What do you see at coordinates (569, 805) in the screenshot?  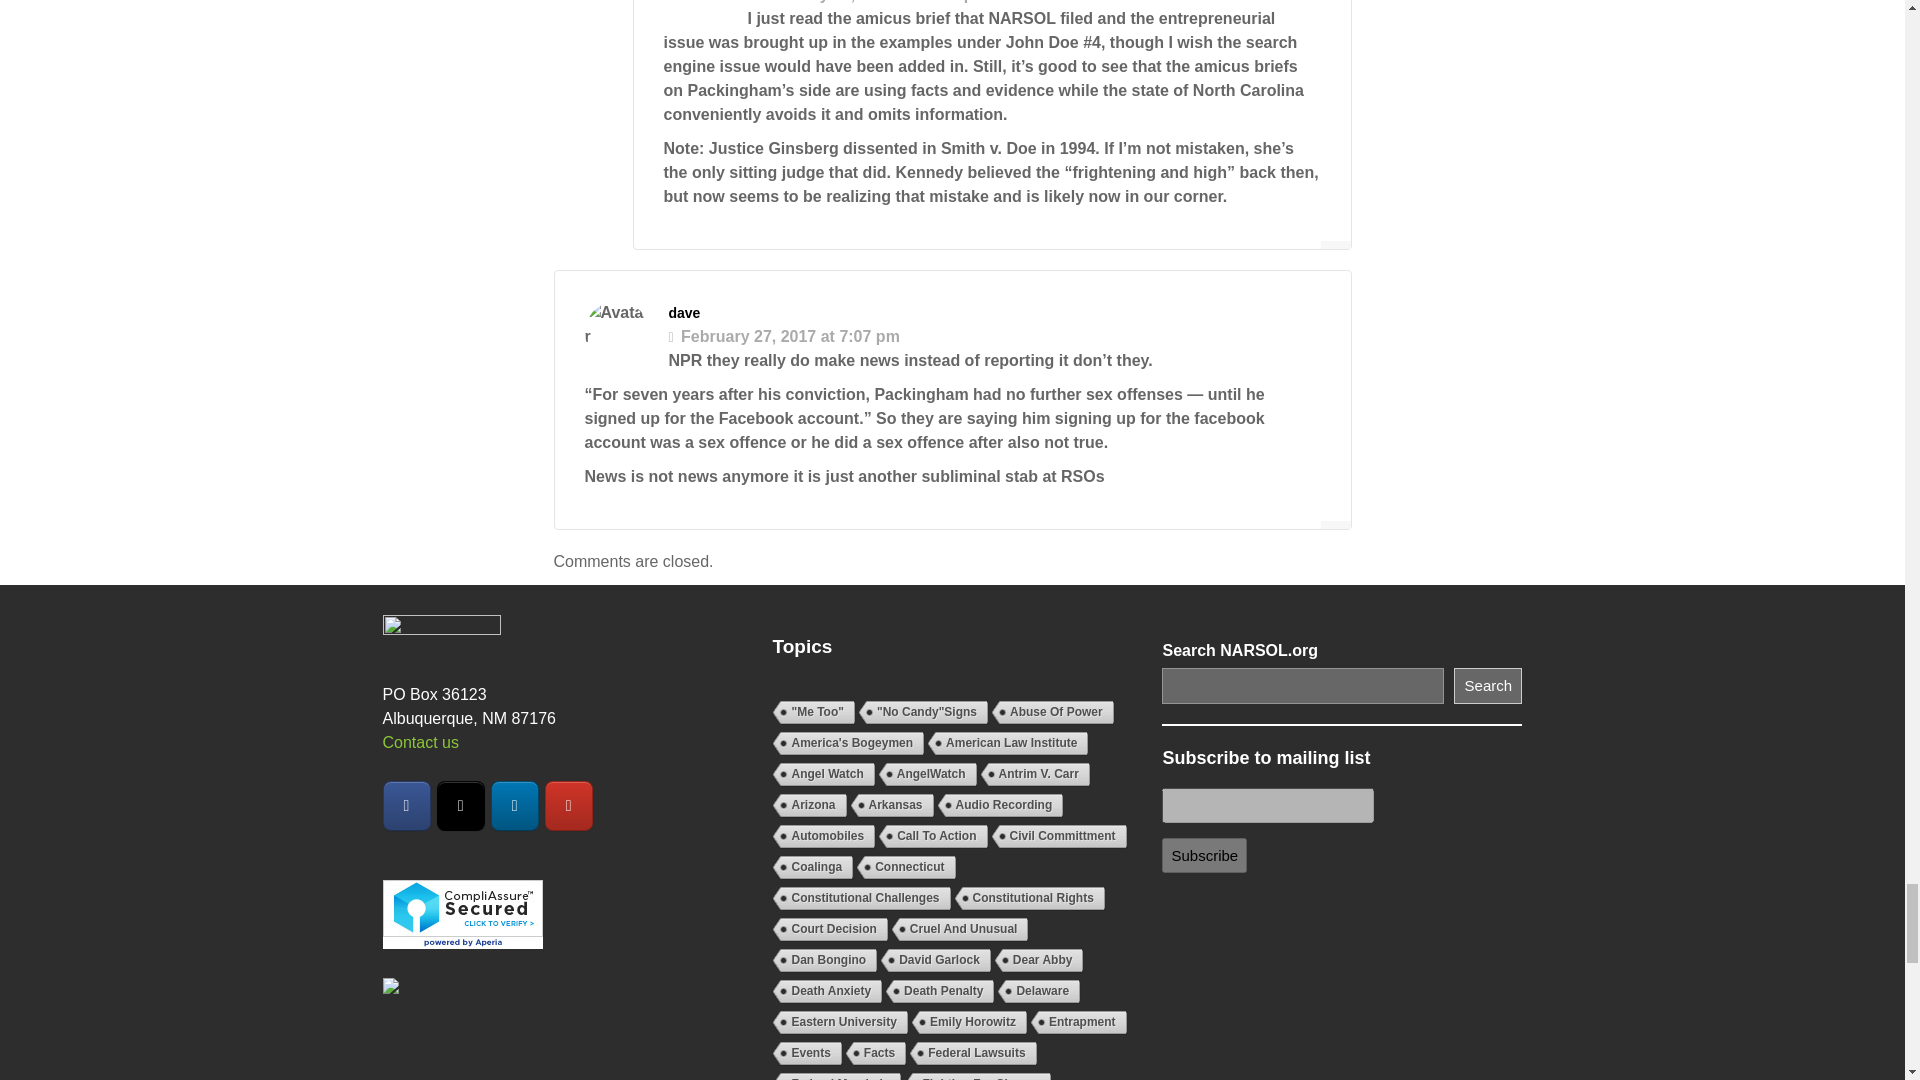 I see `NARSOL on Youtube` at bounding box center [569, 805].